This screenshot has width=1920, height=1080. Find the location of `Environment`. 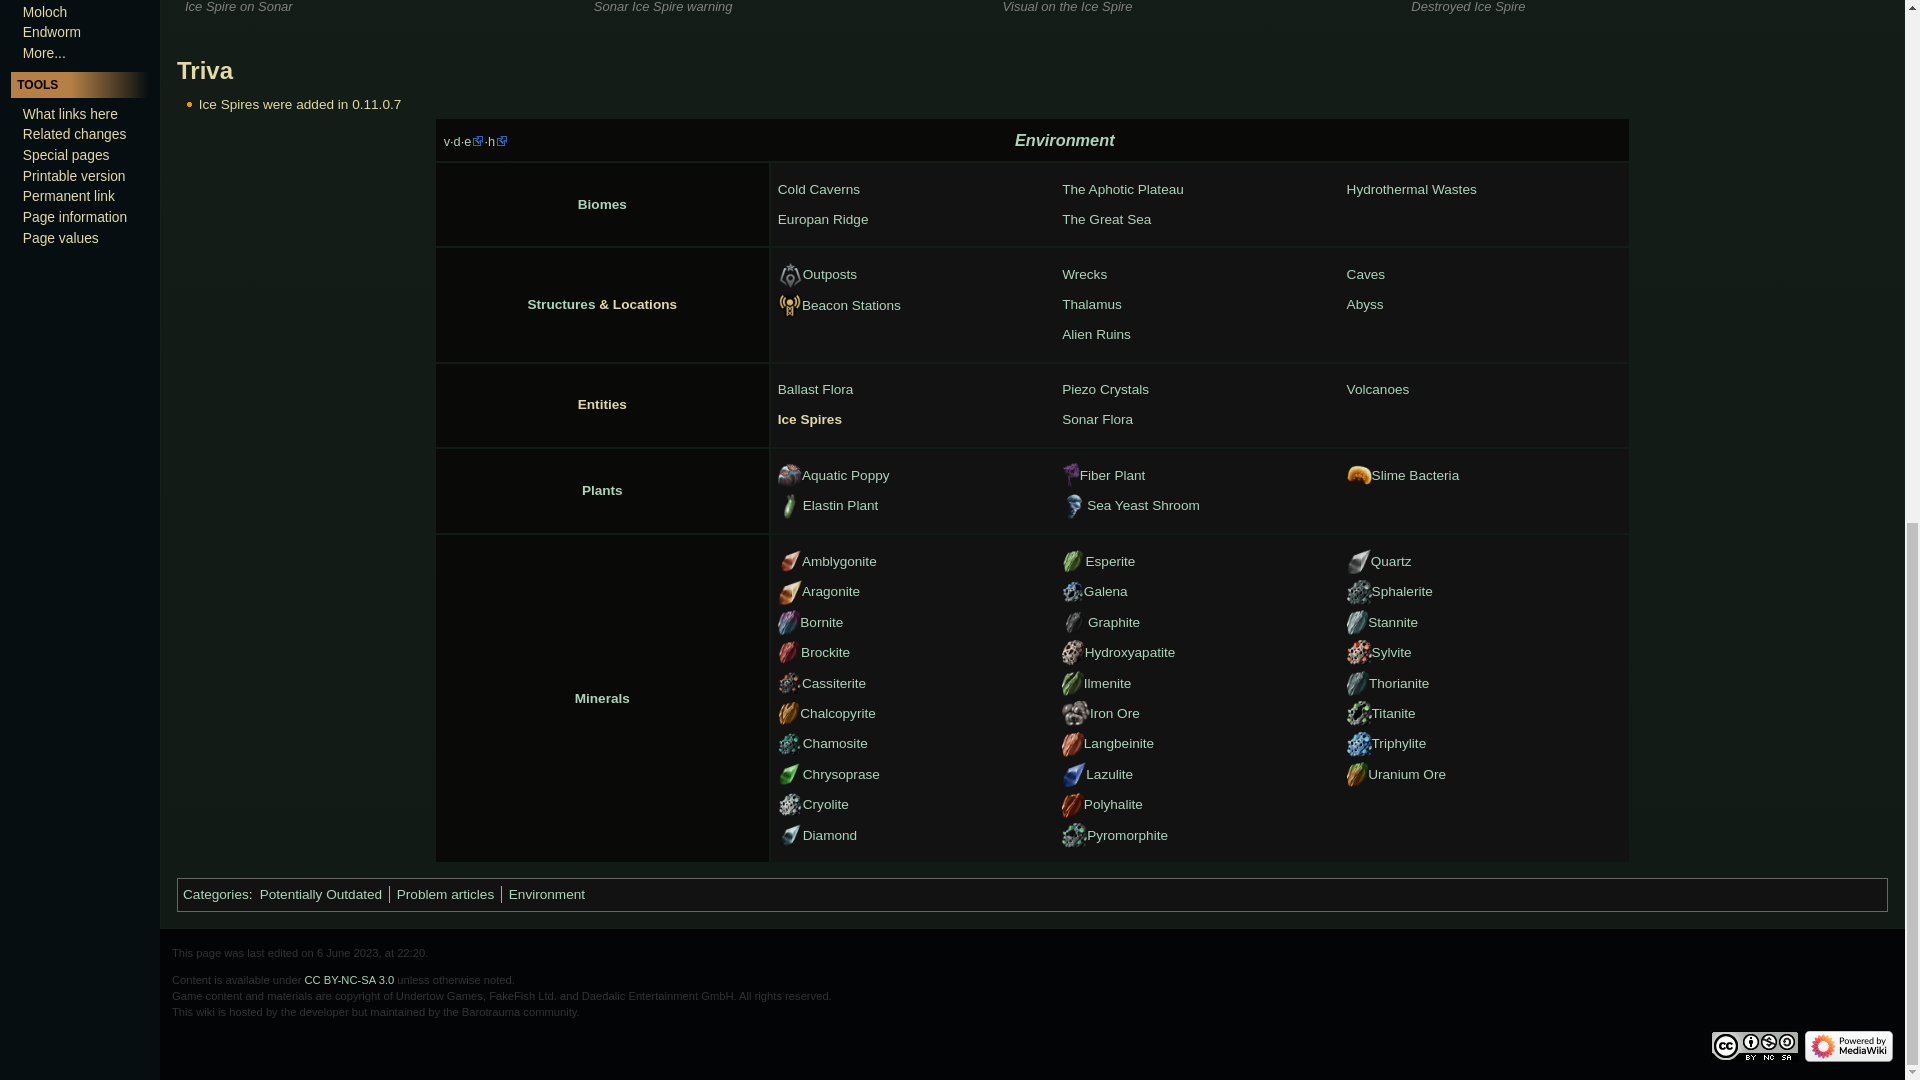

Environment is located at coordinates (1065, 140).